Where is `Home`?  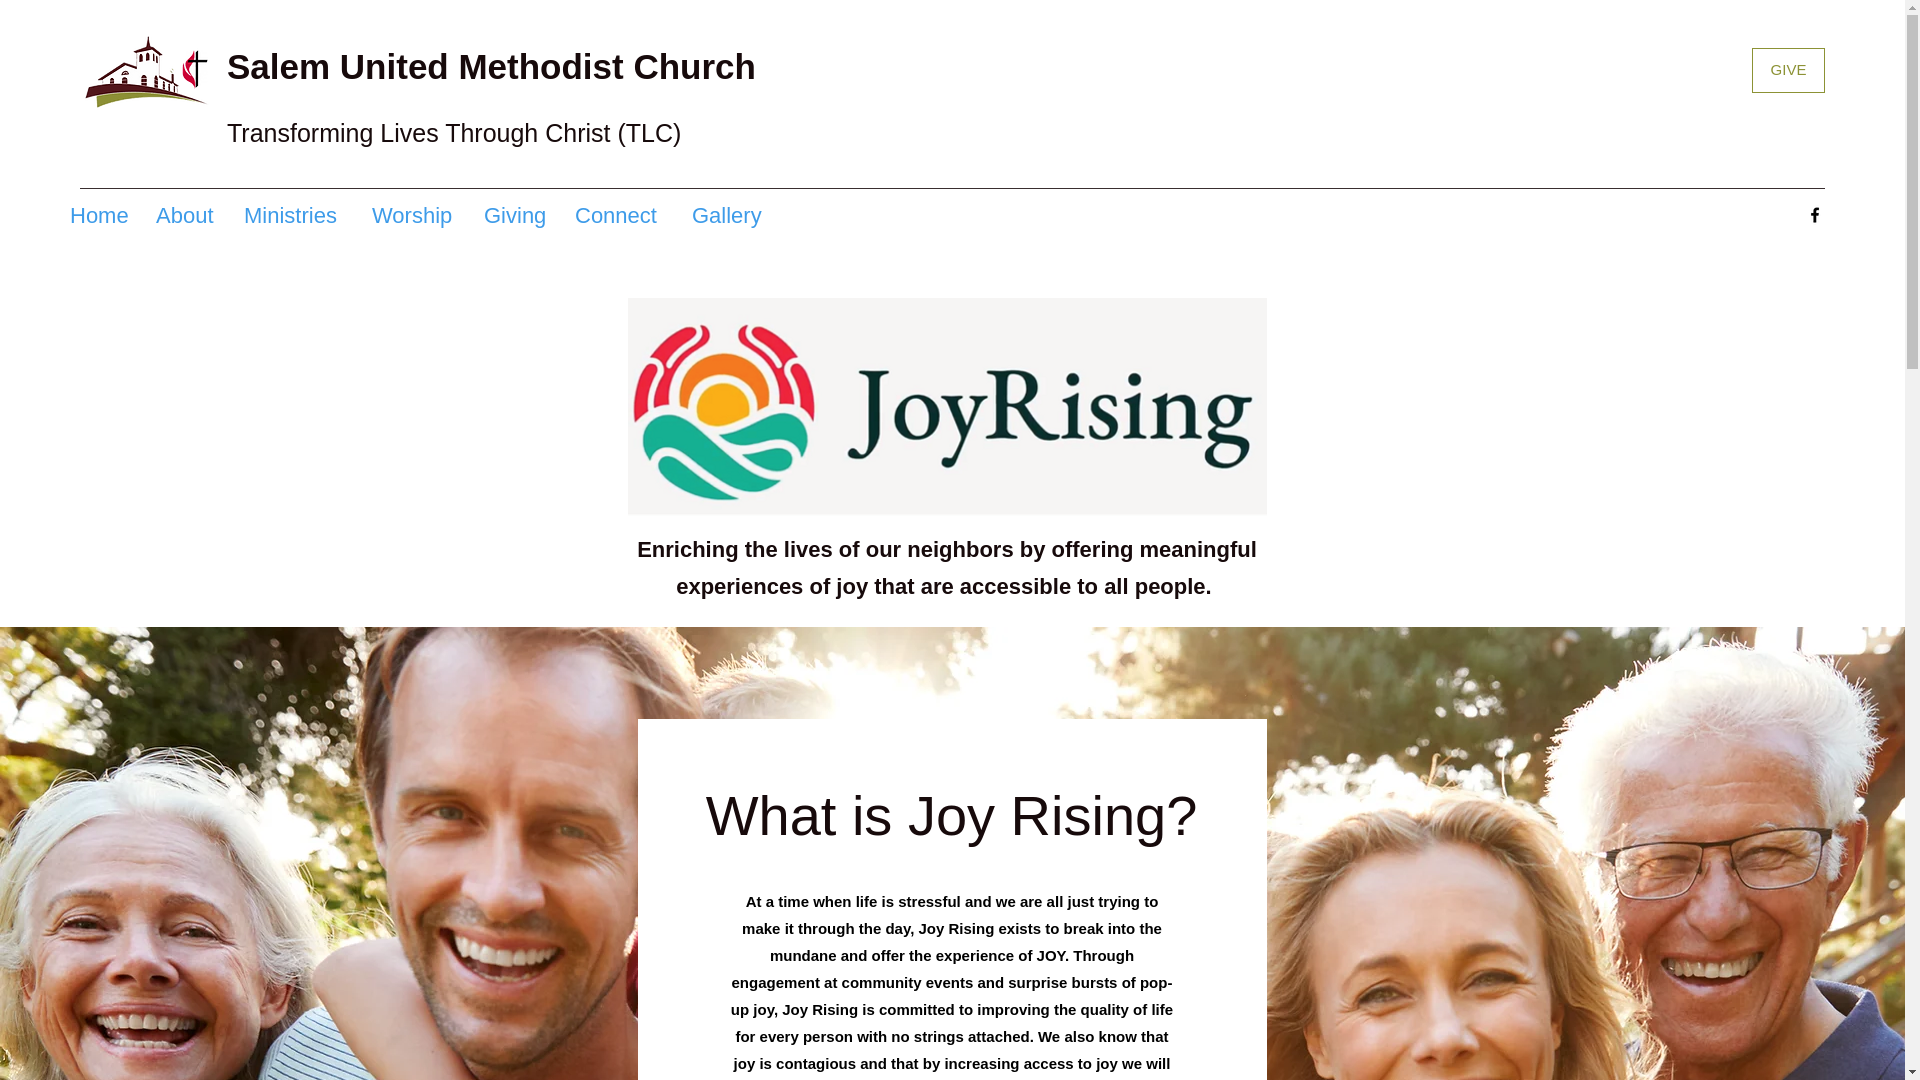
Home is located at coordinates (102, 216).